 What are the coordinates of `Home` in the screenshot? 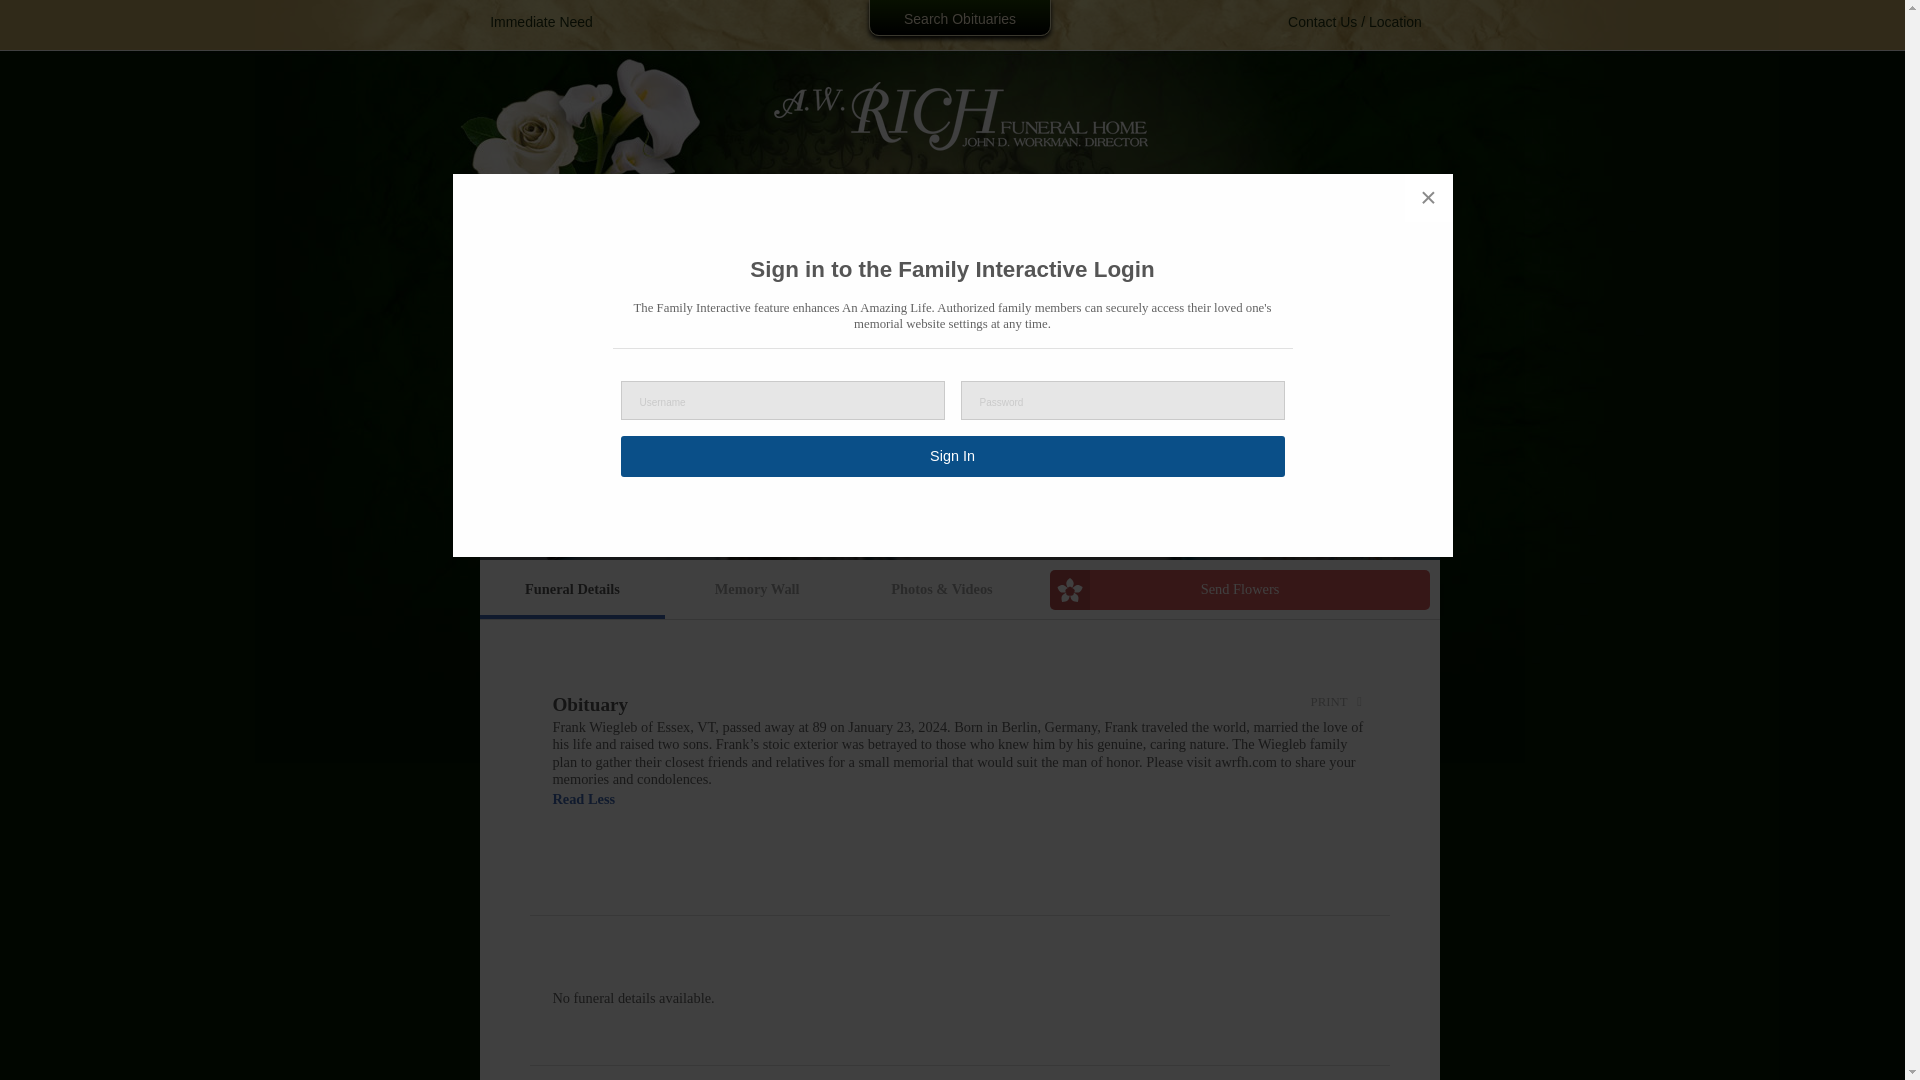 It's located at (510, 202).